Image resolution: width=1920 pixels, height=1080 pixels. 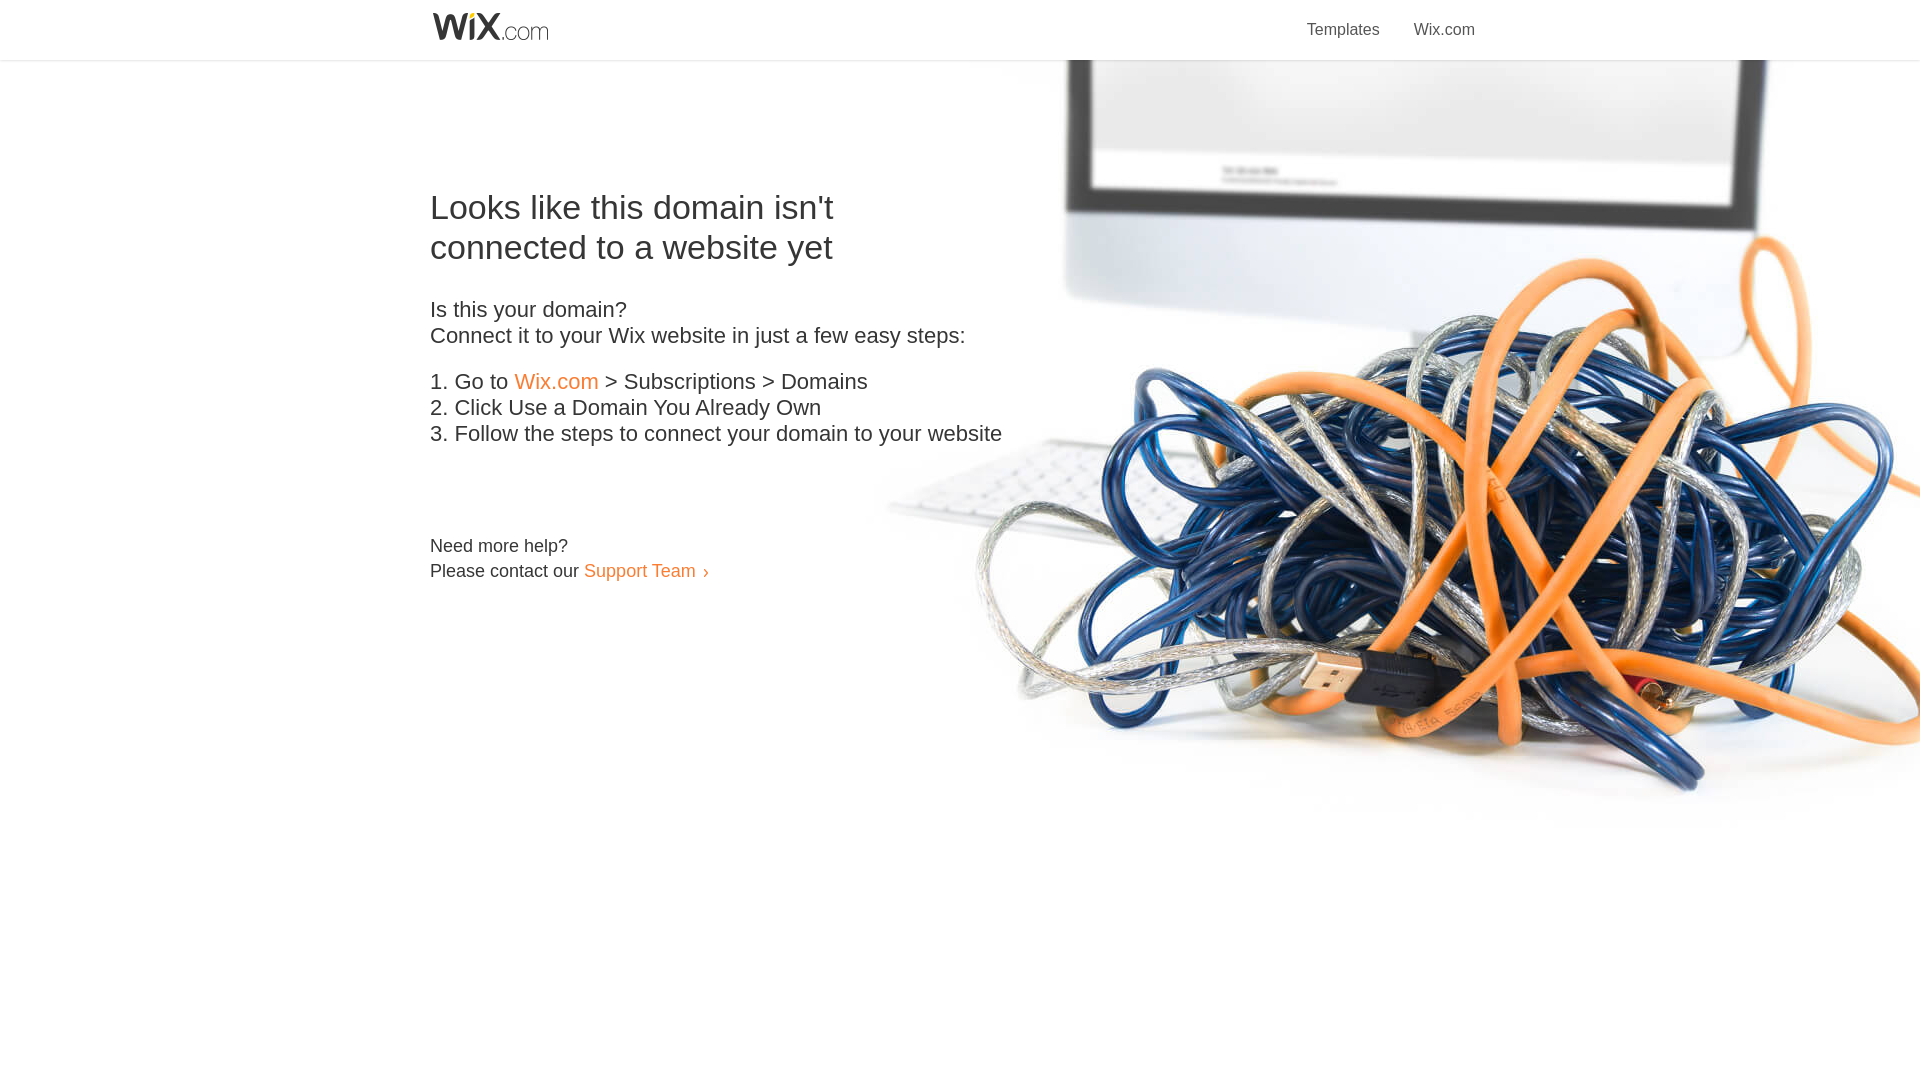 I want to click on Templates, so click(x=1344, y=18).